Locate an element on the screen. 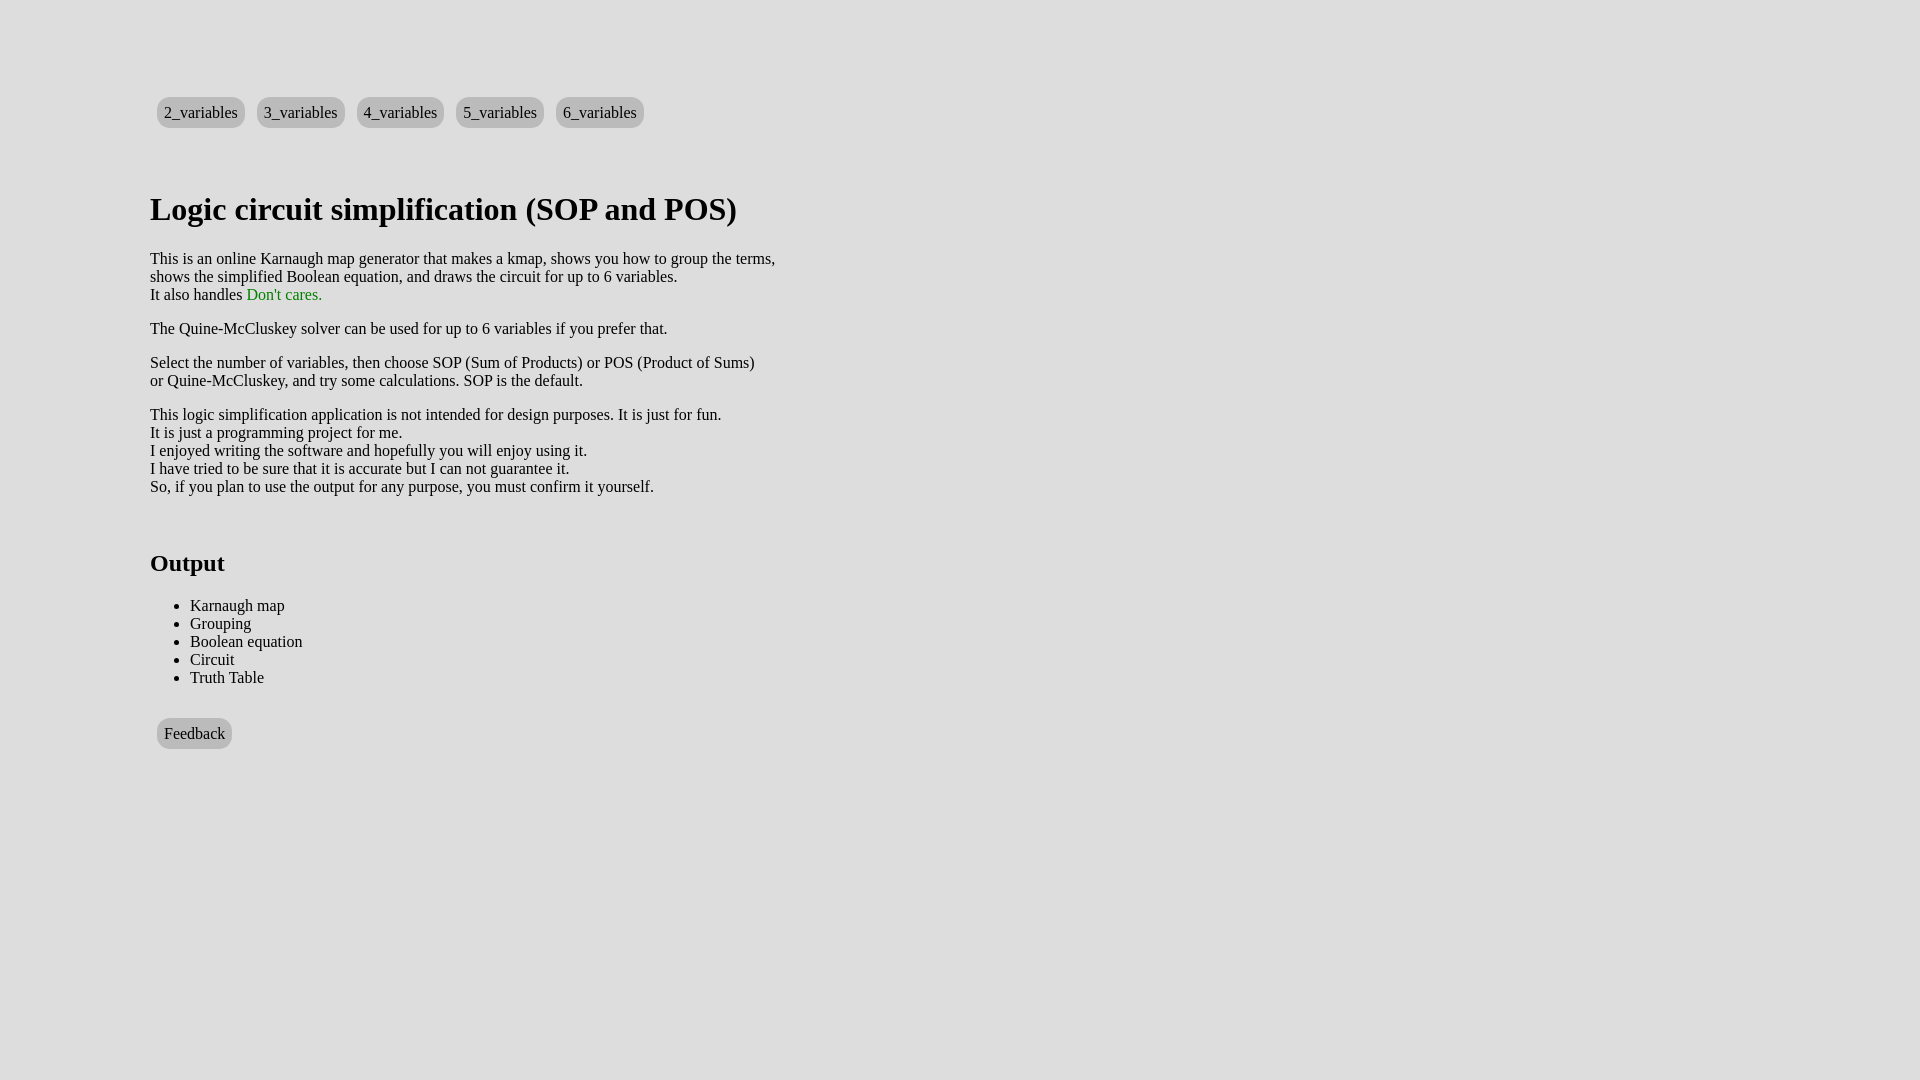 This screenshot has width=1920, height=1080. Feedback is located at coordinates (194, 734).